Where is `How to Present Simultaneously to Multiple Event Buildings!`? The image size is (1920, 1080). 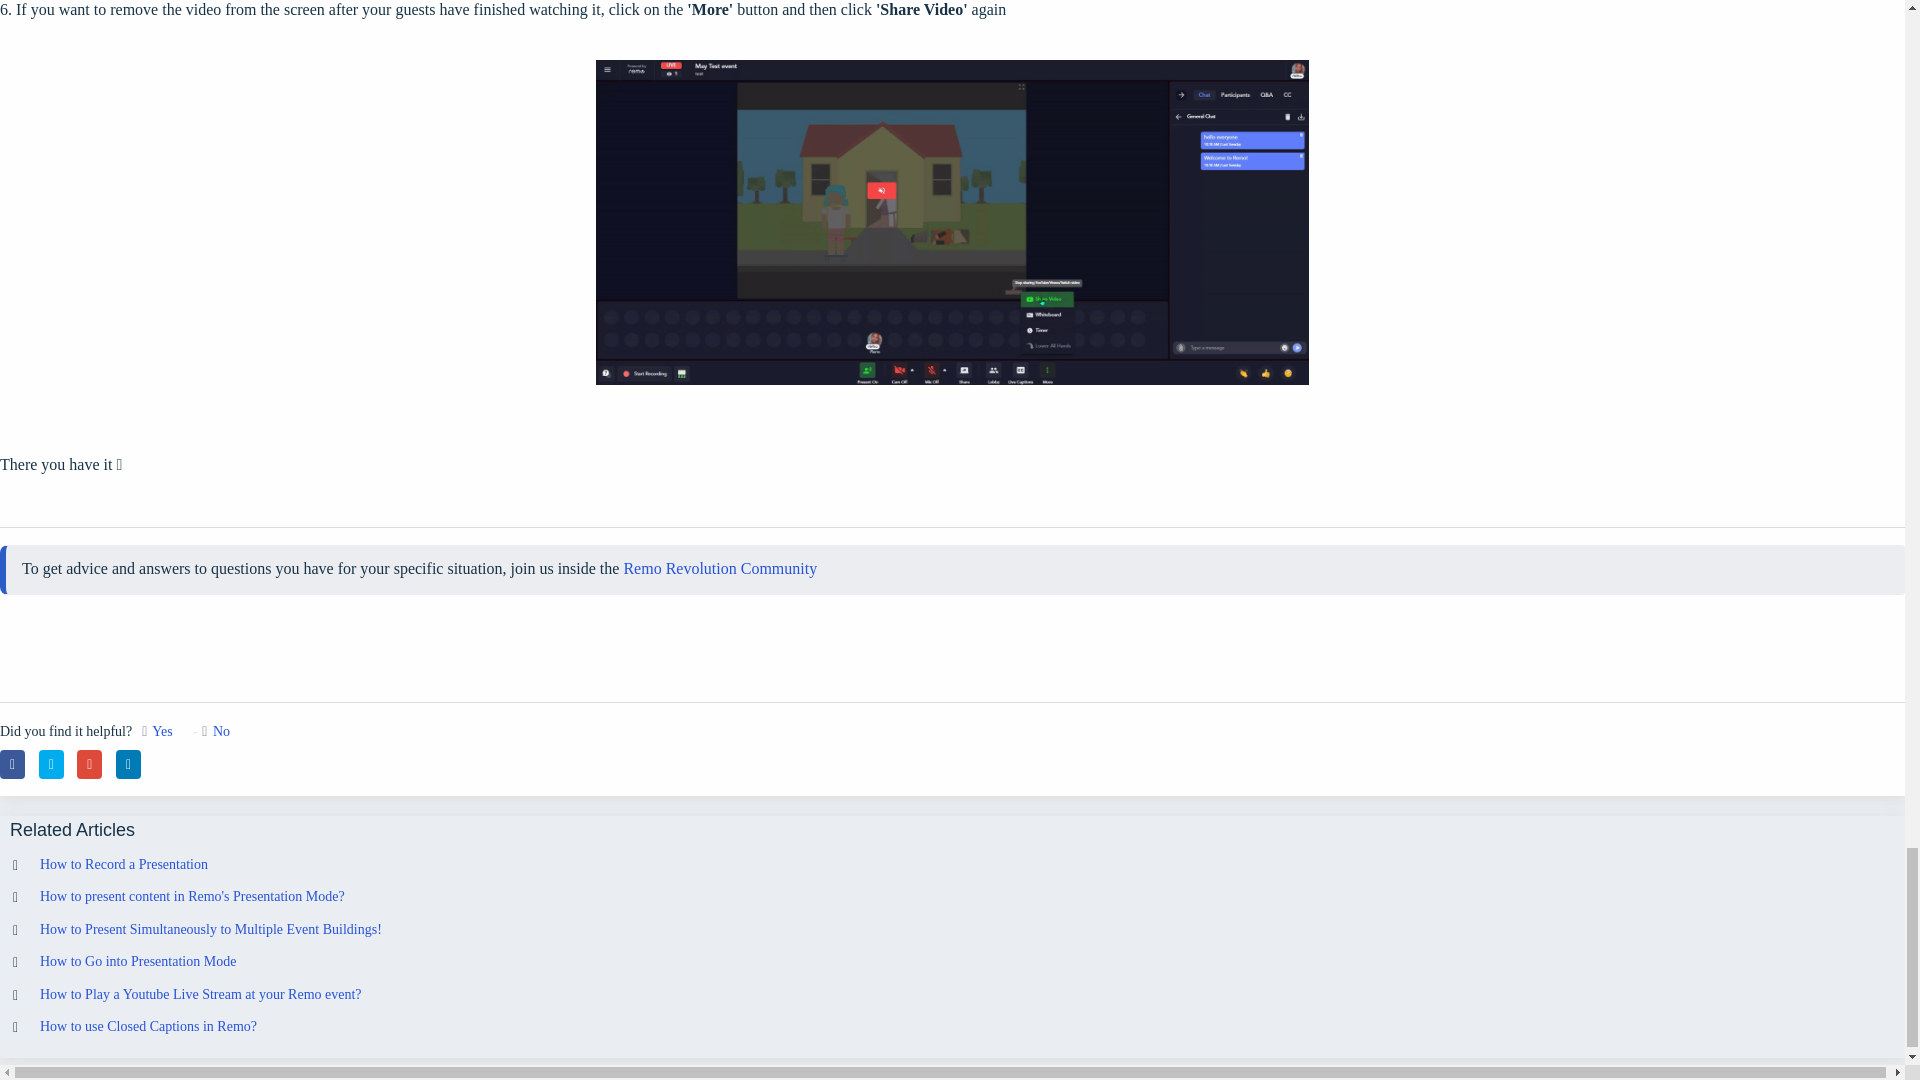 How to Present Simultaneously to Multiple Event Buildings! is located at coordinates (211, 930).